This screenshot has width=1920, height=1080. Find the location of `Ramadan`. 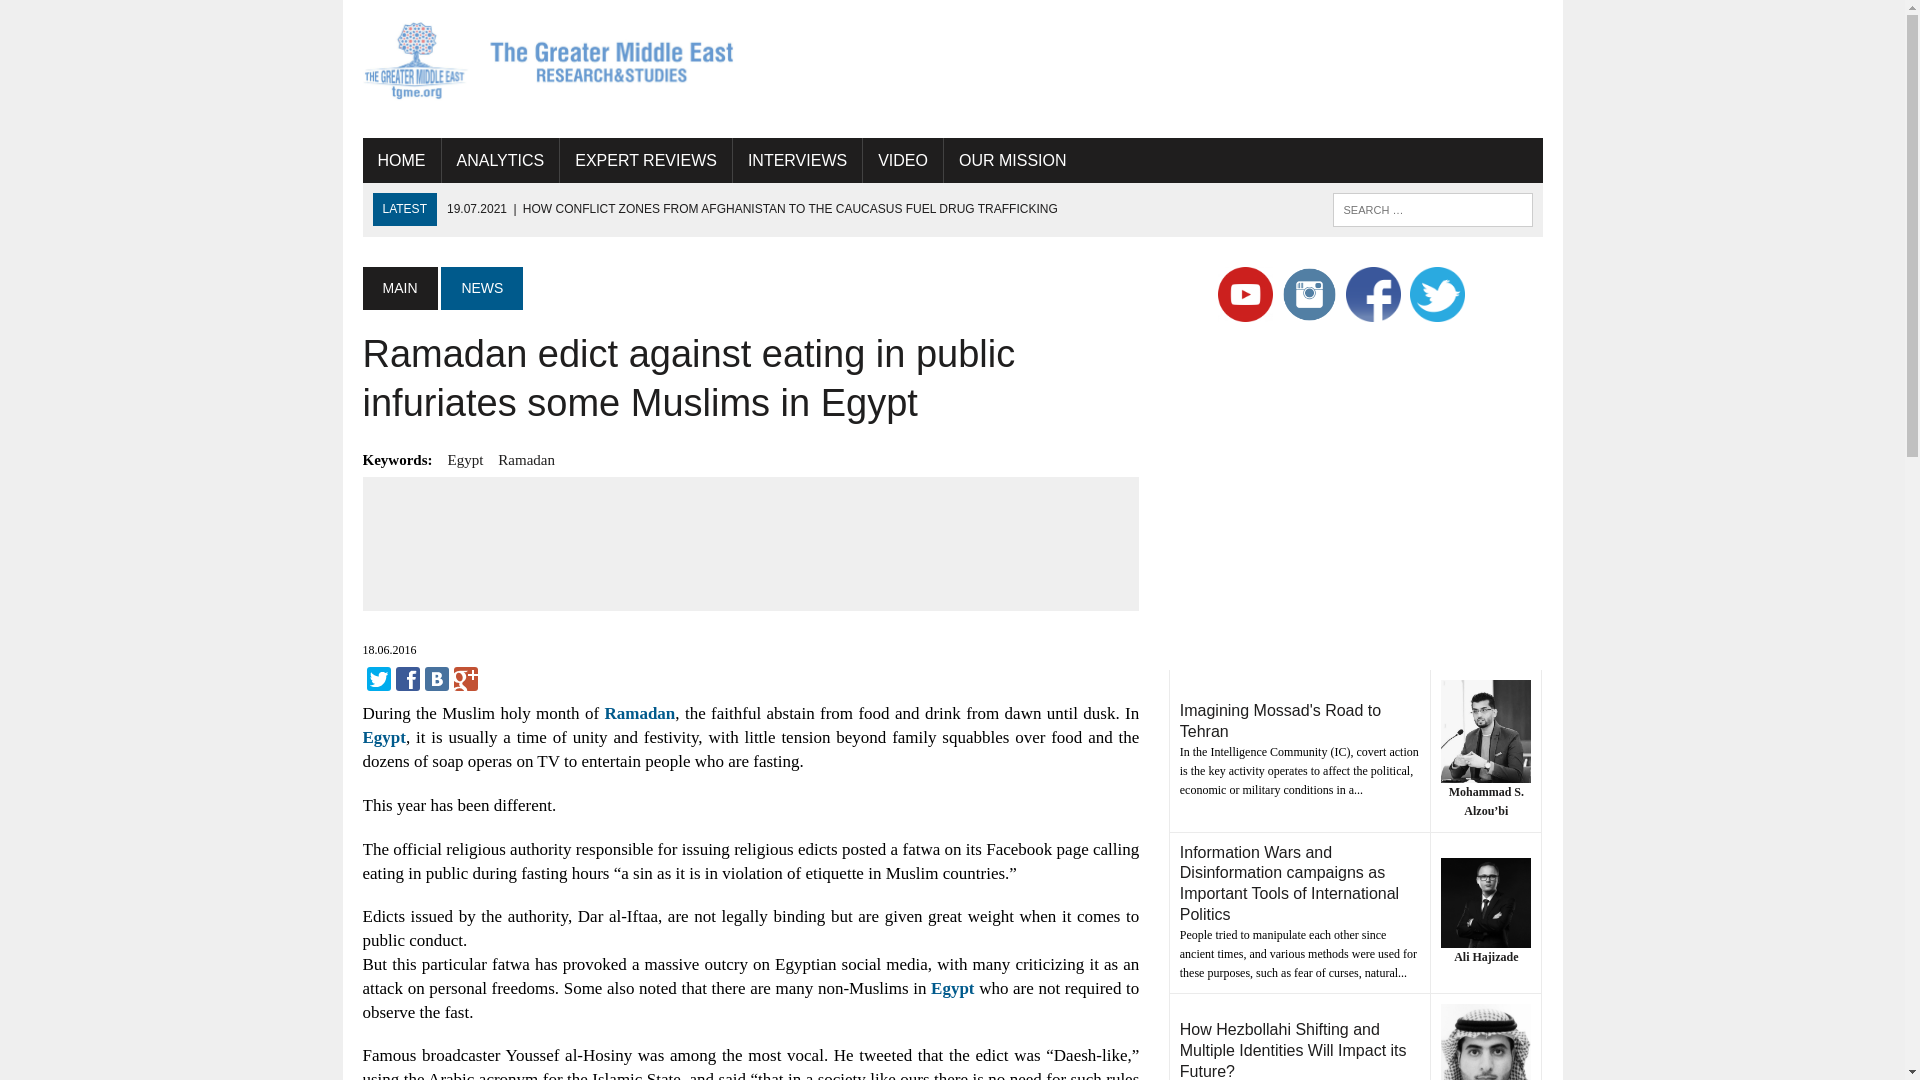

Ramadan is located at coordinates (526, 460).